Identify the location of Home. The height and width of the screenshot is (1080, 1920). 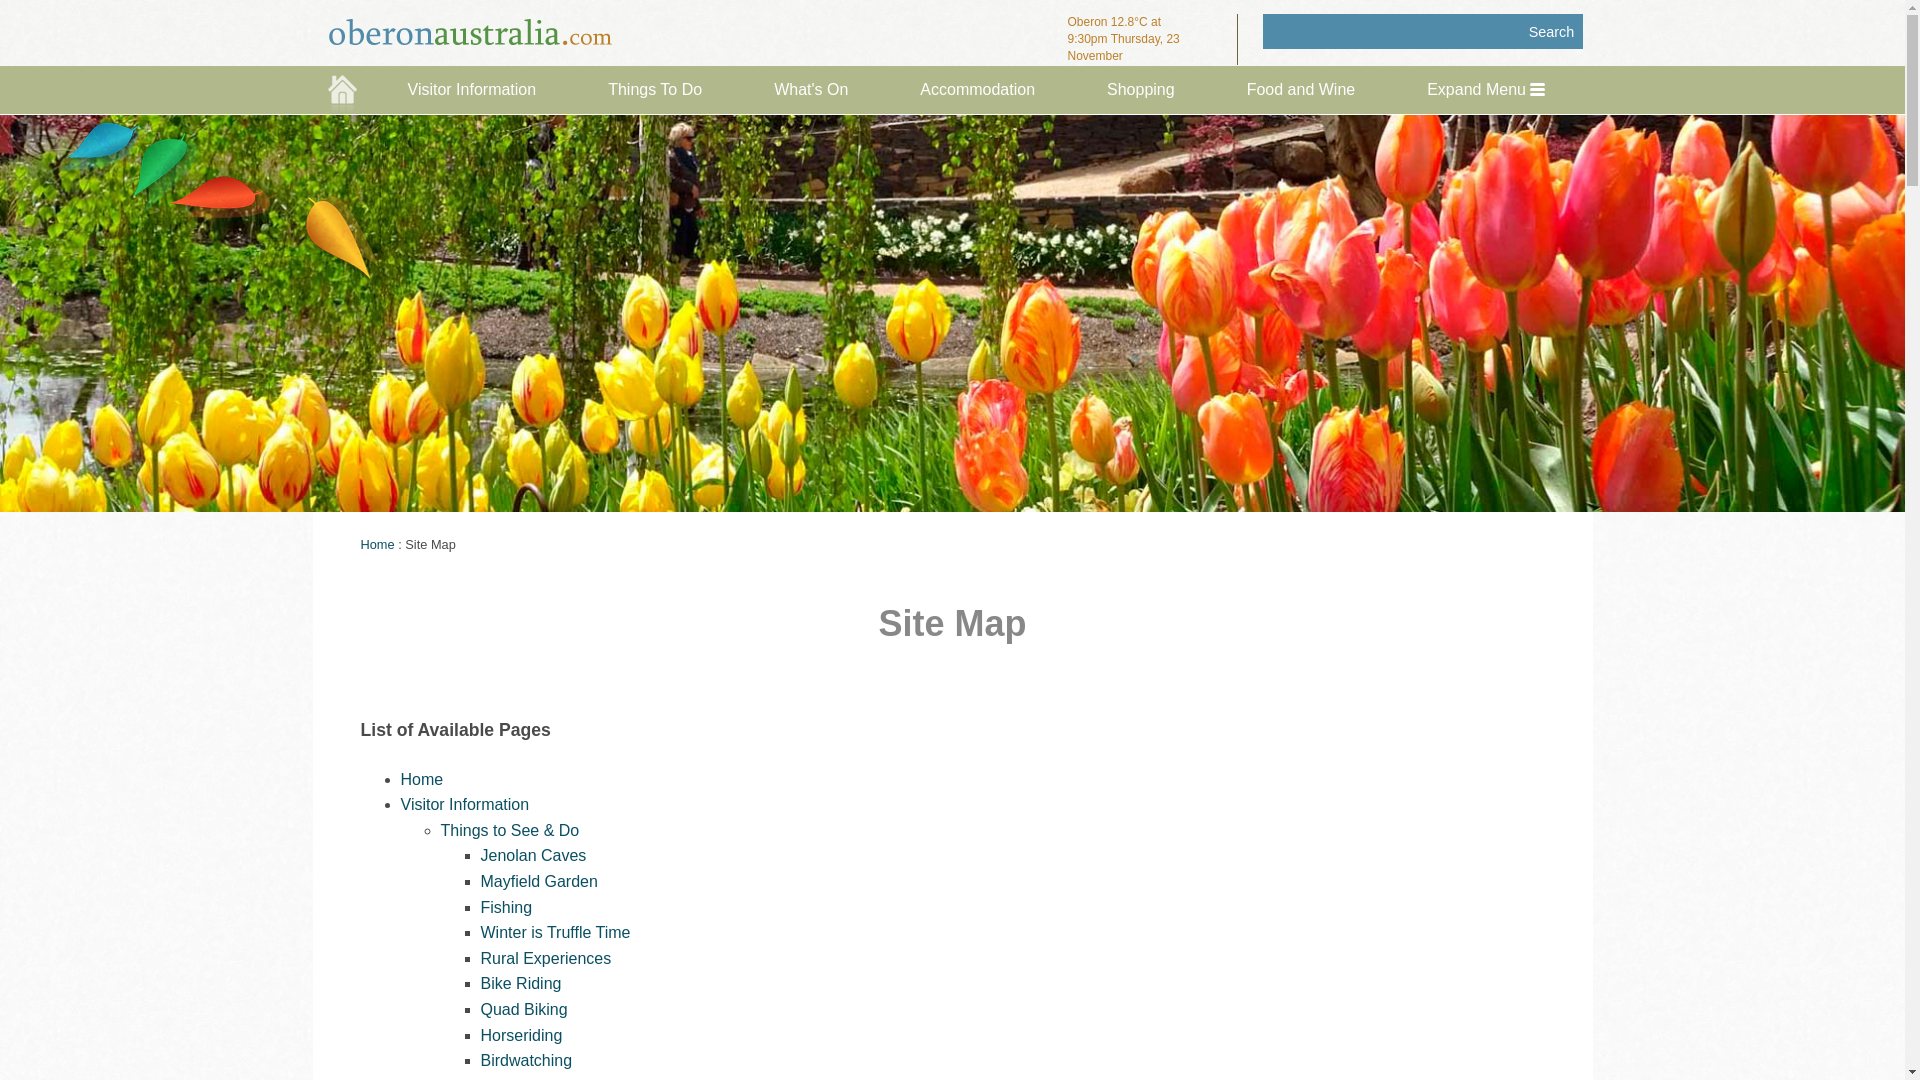
(377, 544).